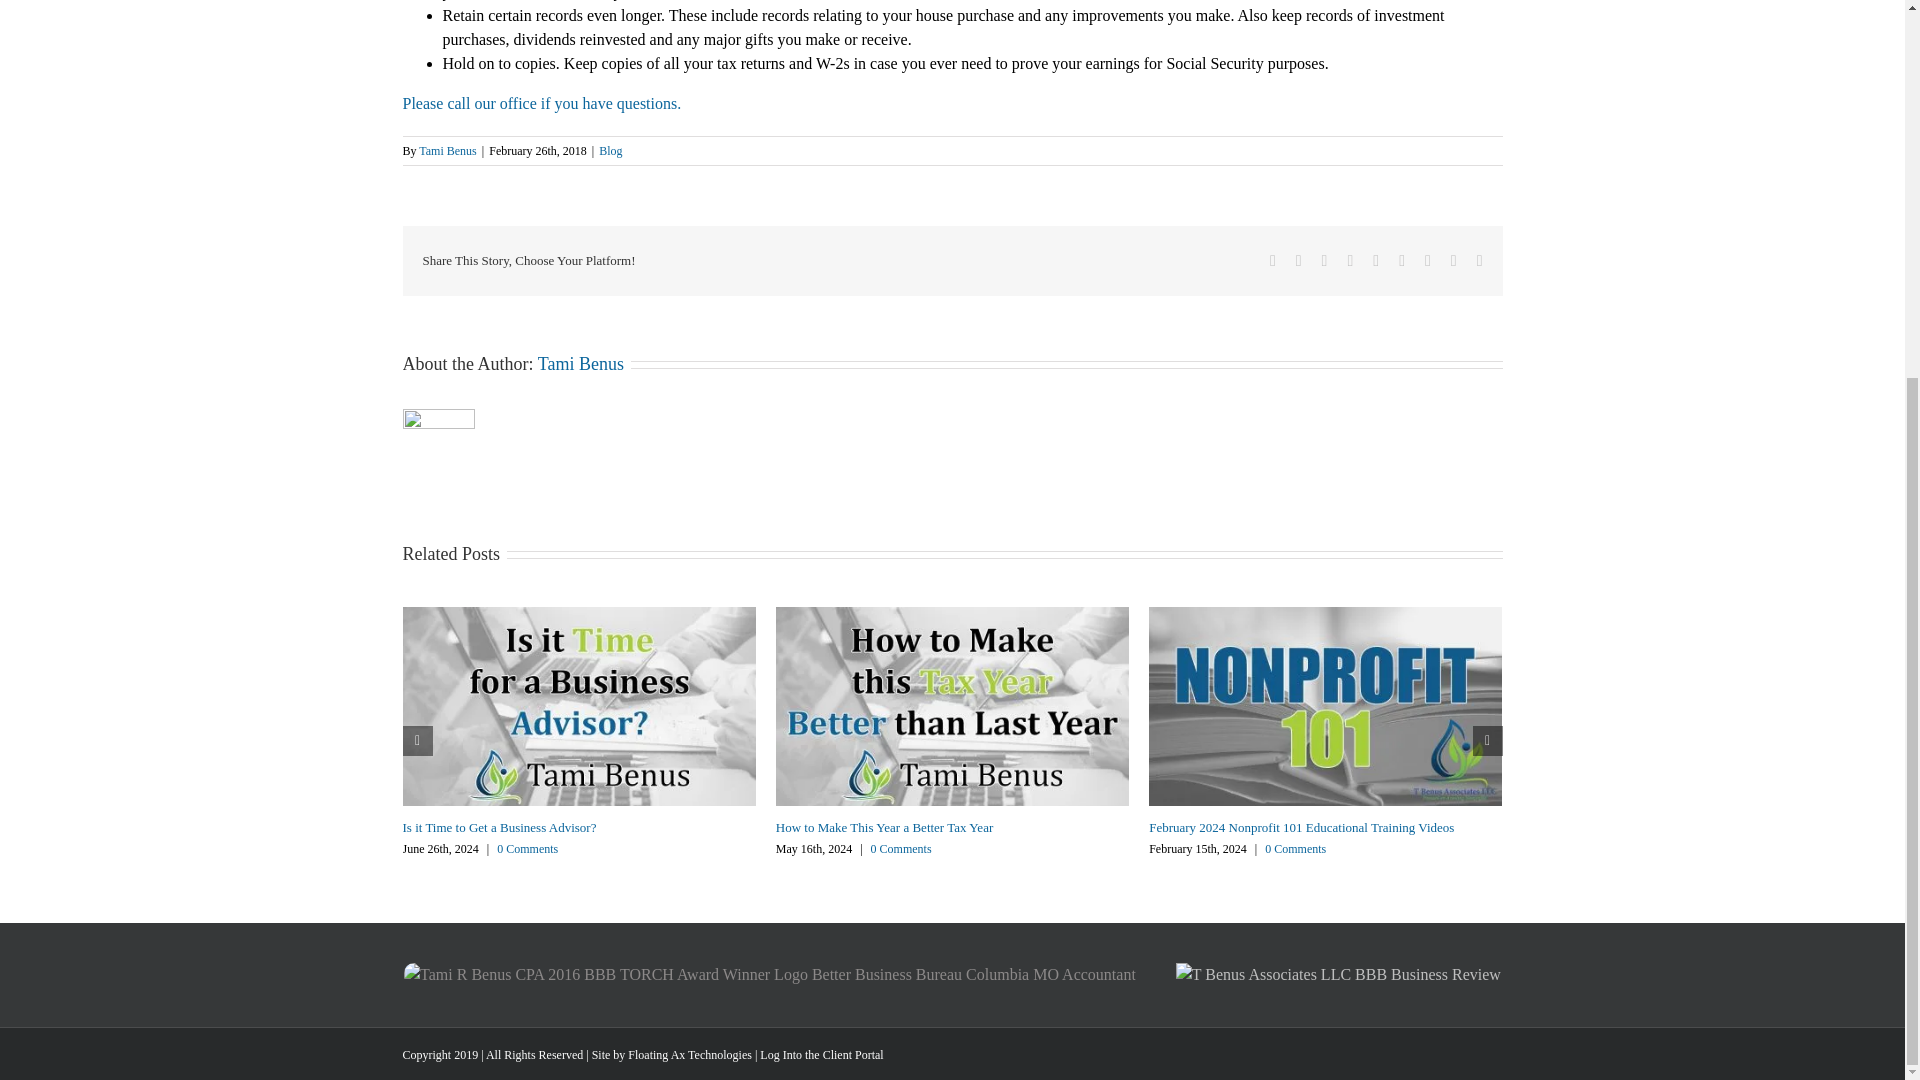 The height and width of the screenshot is (1080, 1920). What do you see at coordinates (541, 104) in the screenshot?
I see `Please call our office if you have questions.` at bounding box center [541, 104].